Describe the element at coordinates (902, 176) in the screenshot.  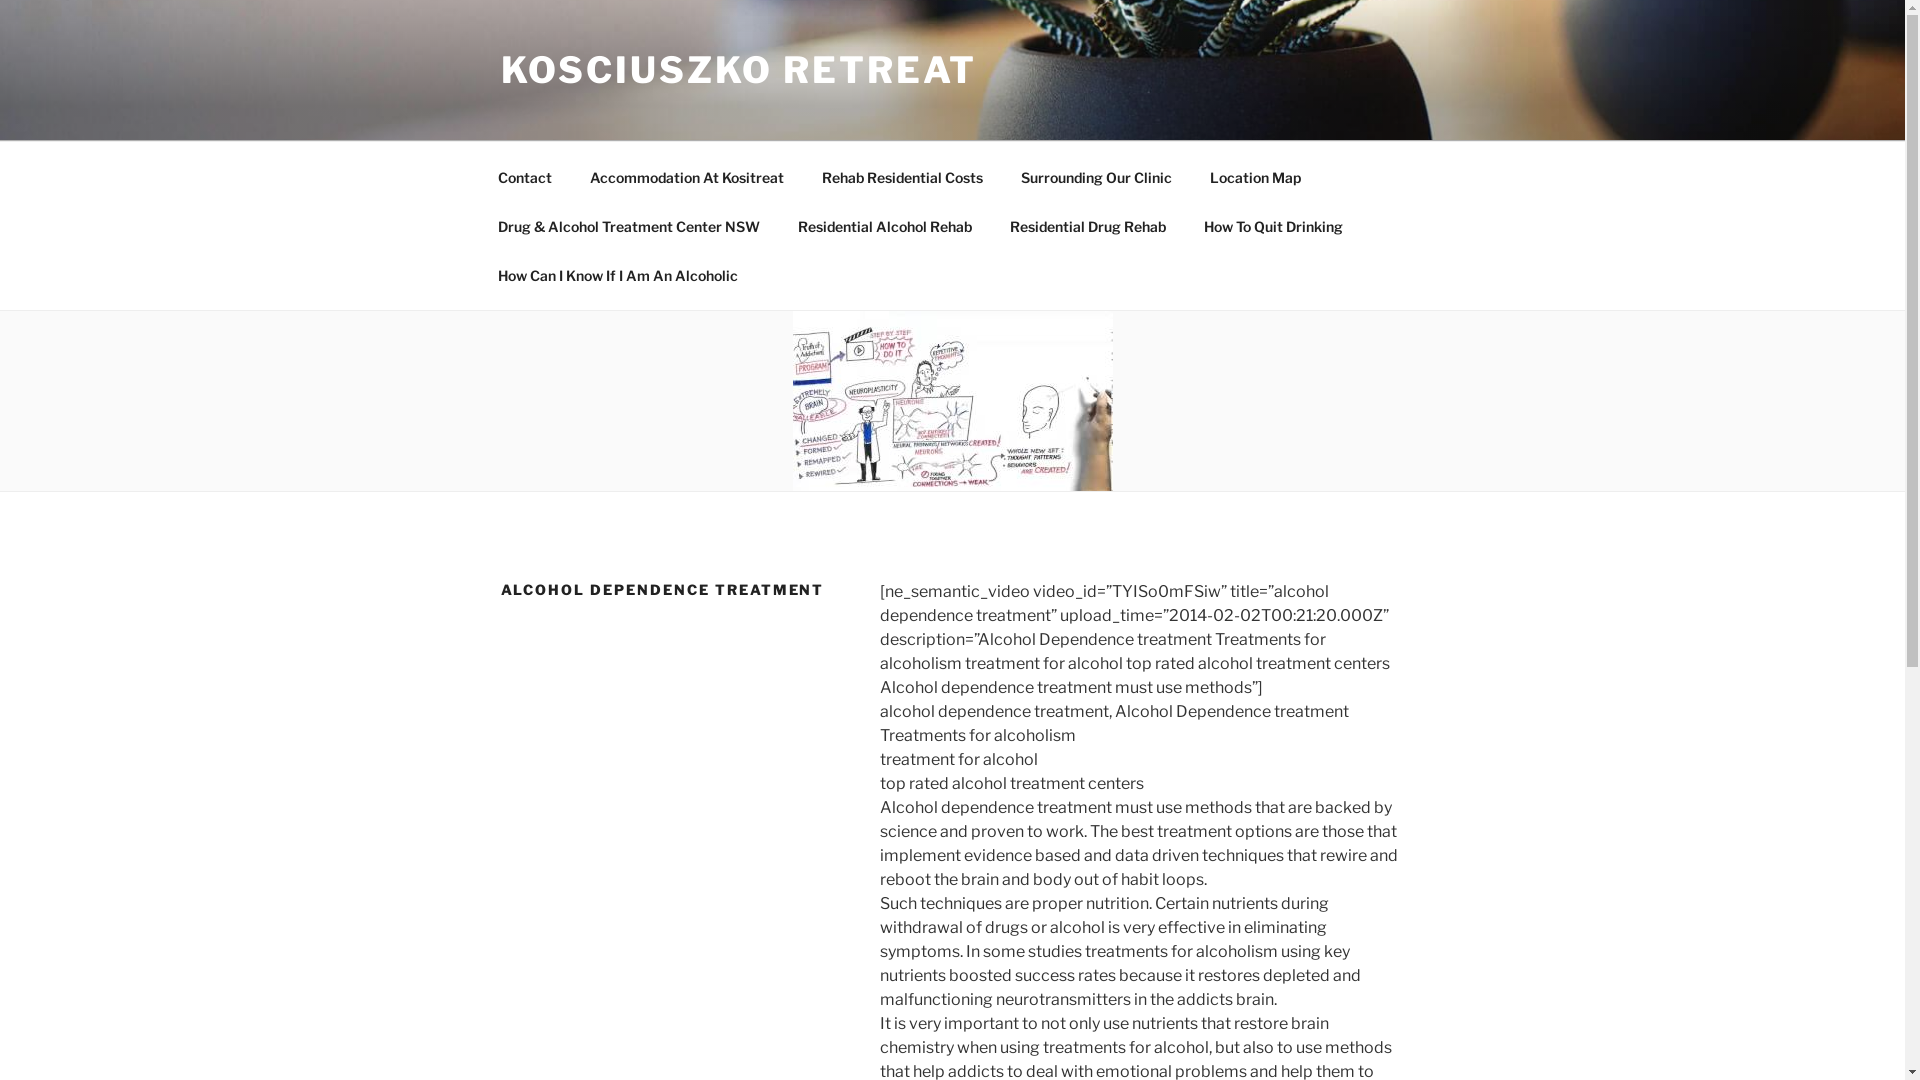
I see `Rehab Residential Costs` at that location.